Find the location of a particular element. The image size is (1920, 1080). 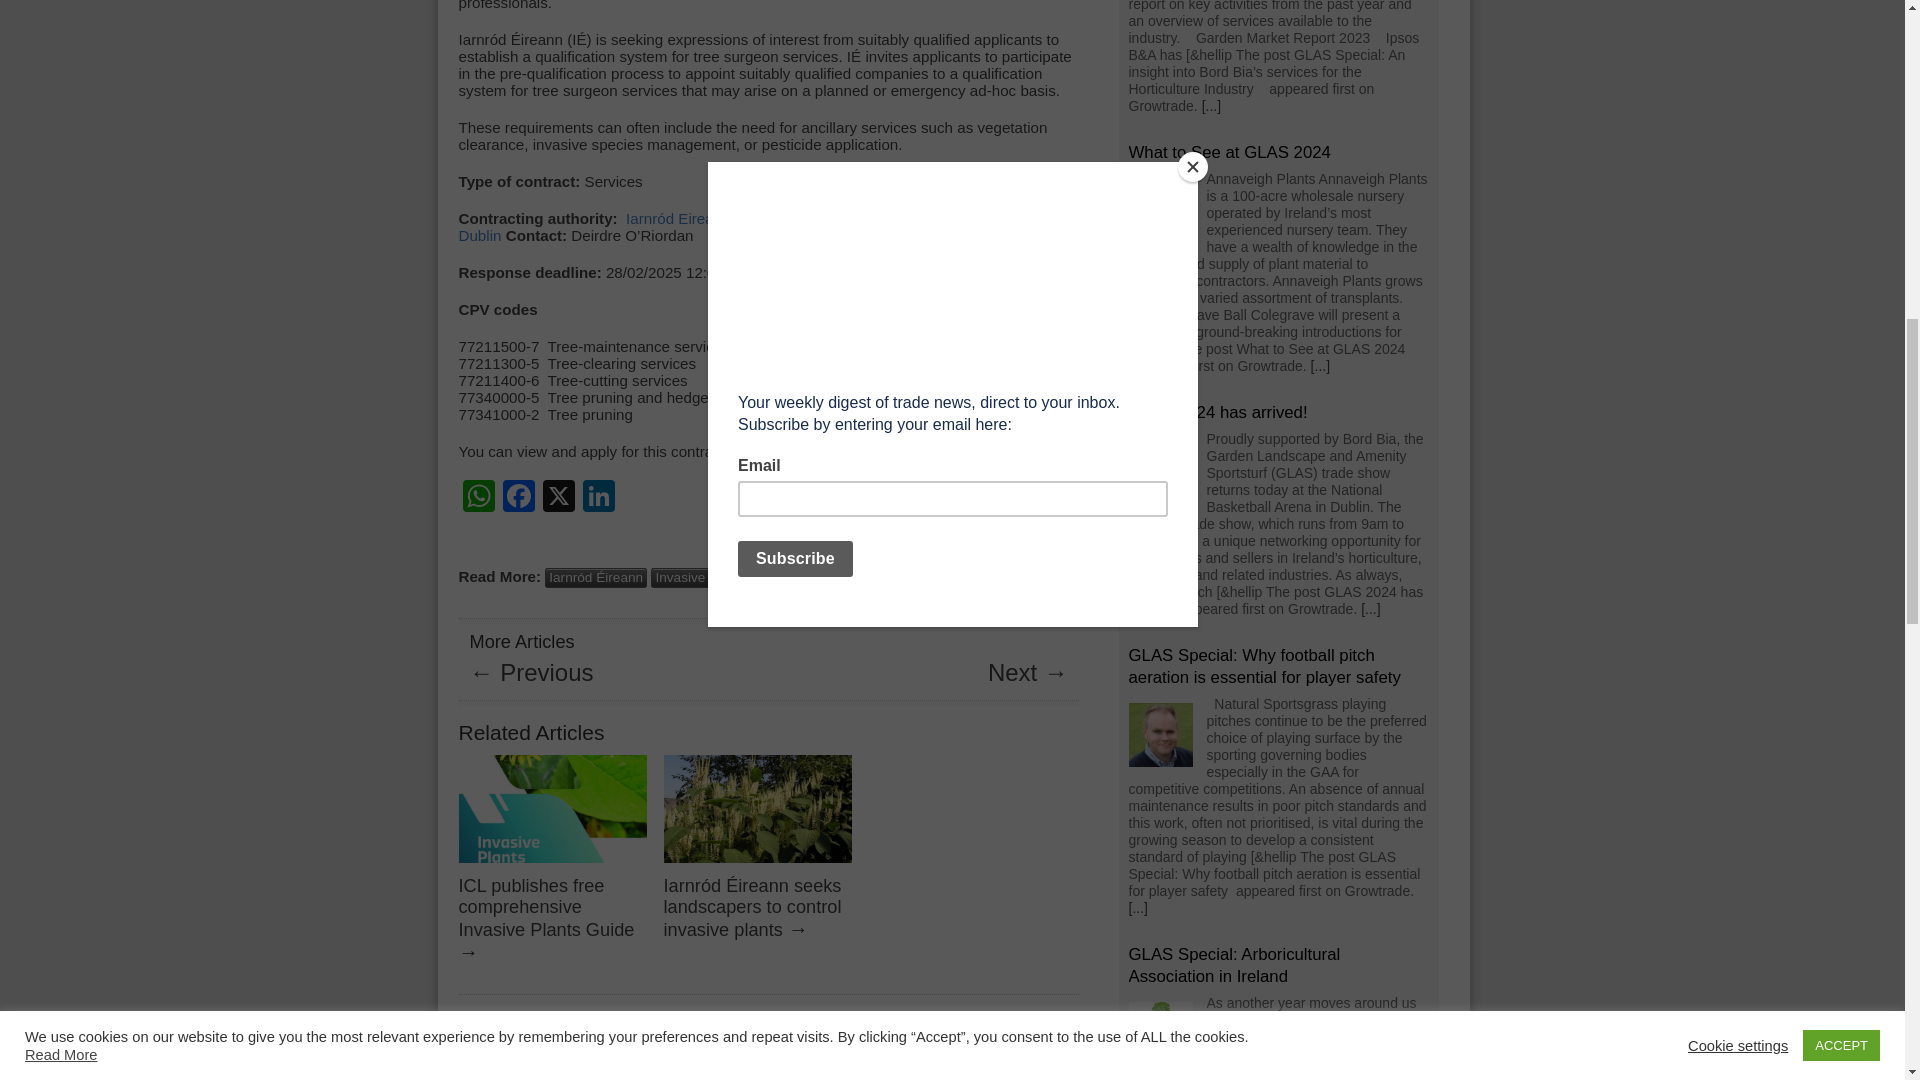

Read more is located at coordinates (1137, 907).